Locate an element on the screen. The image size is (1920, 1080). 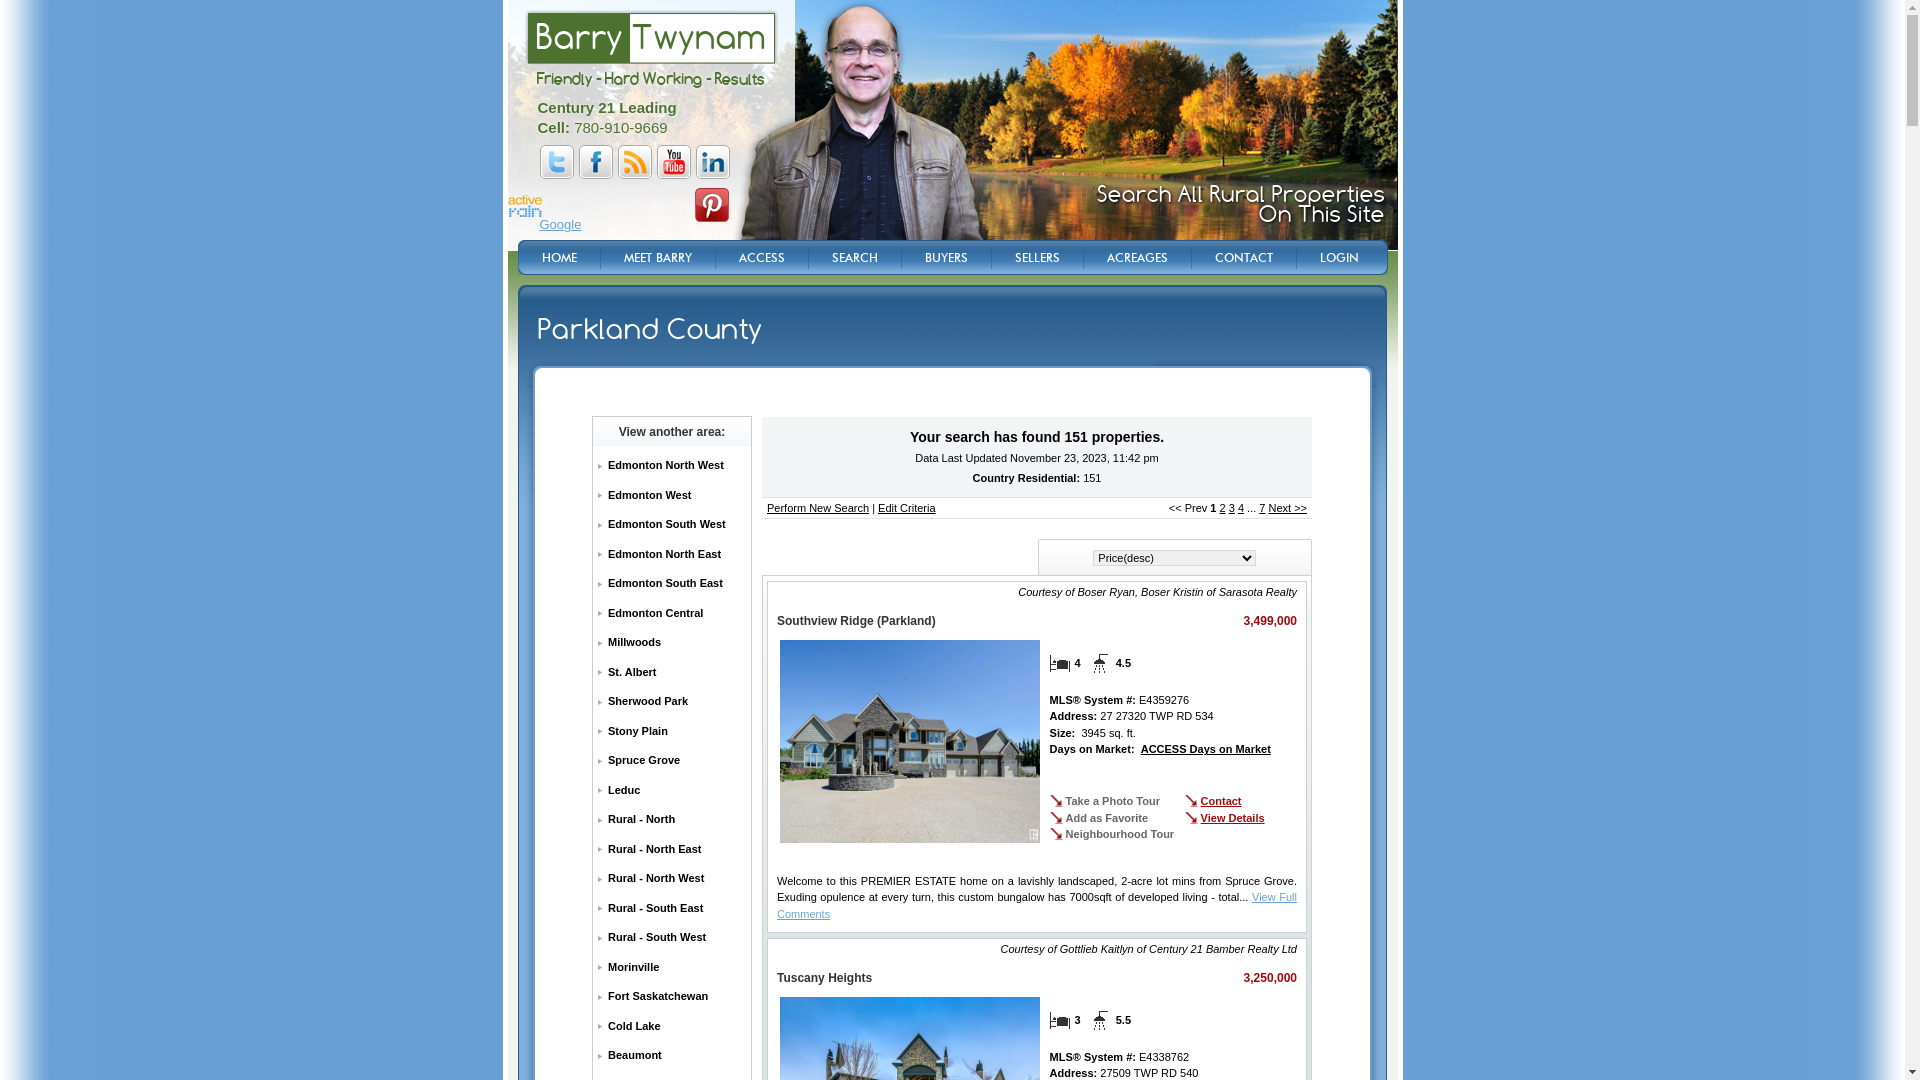
Millwoods is located at coordinates (672, 643).